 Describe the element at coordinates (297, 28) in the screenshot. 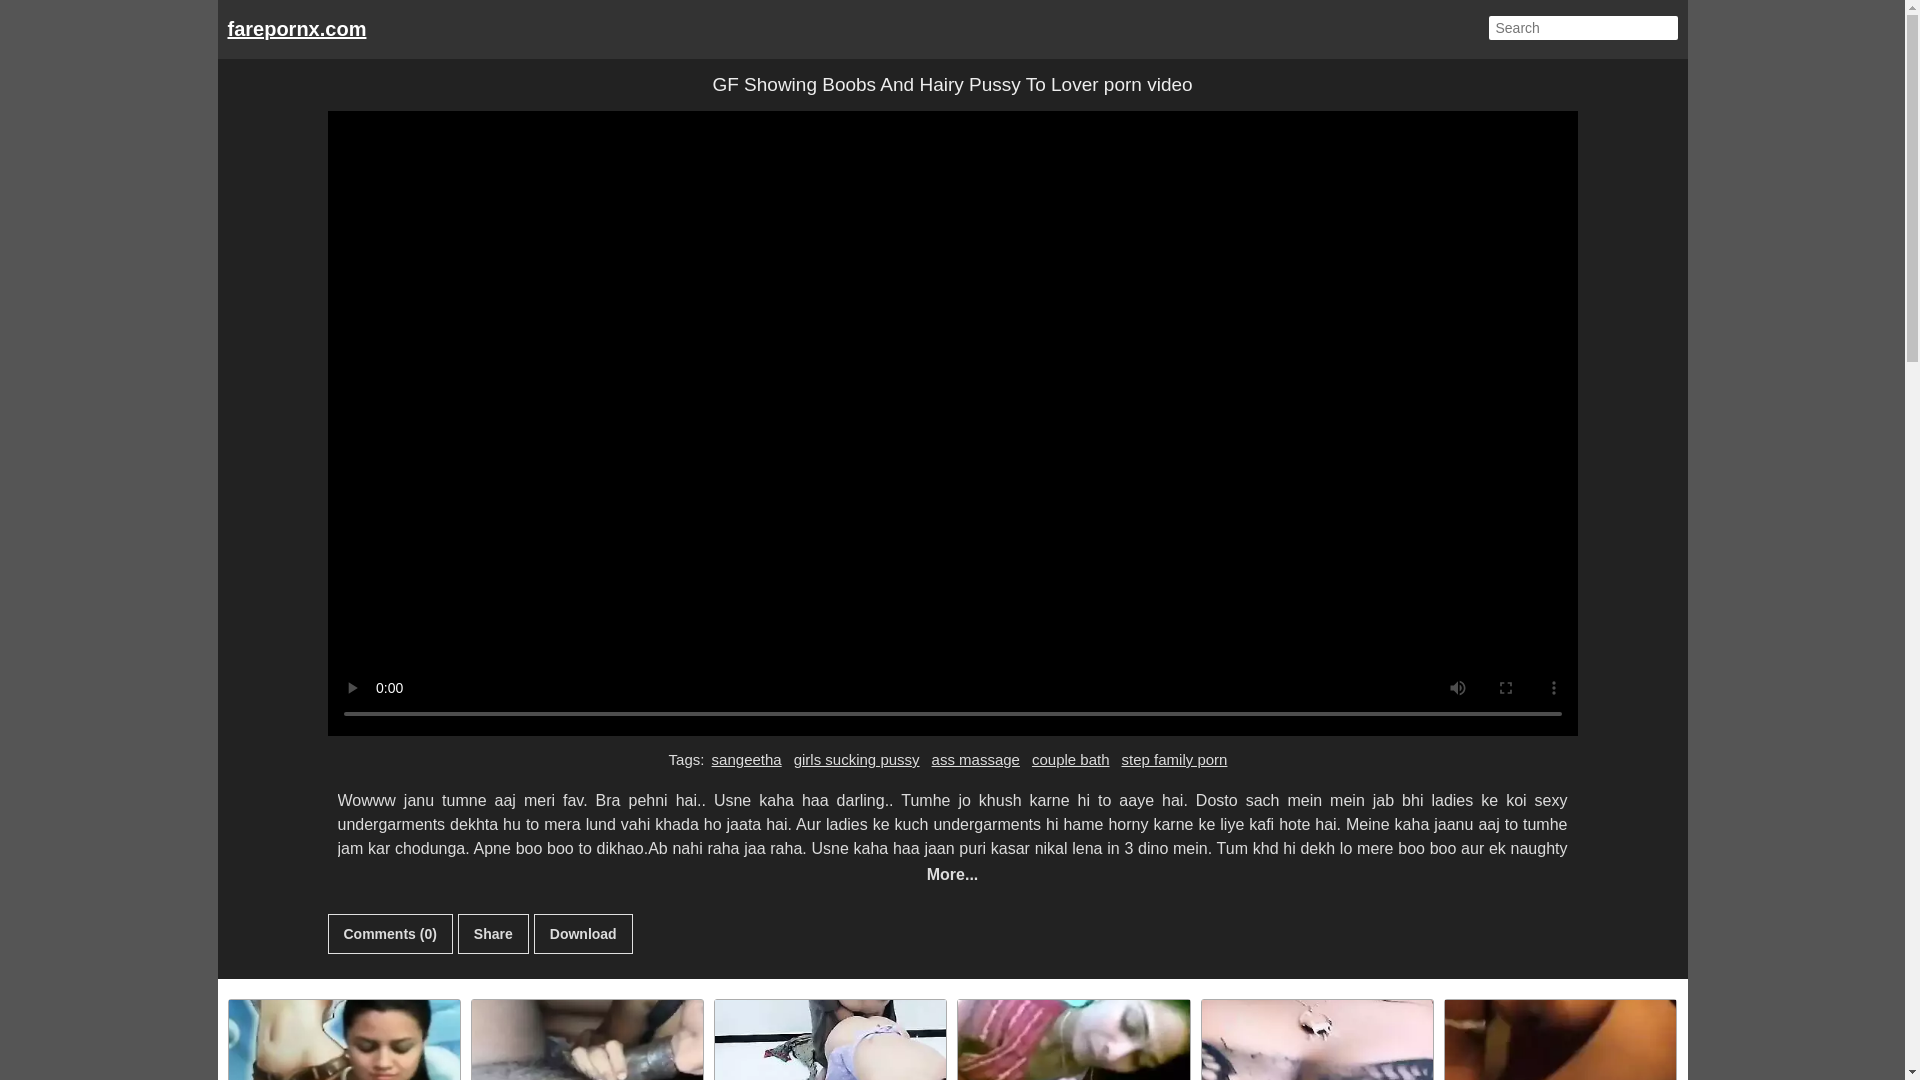

I see `farepornx.com` at that location.